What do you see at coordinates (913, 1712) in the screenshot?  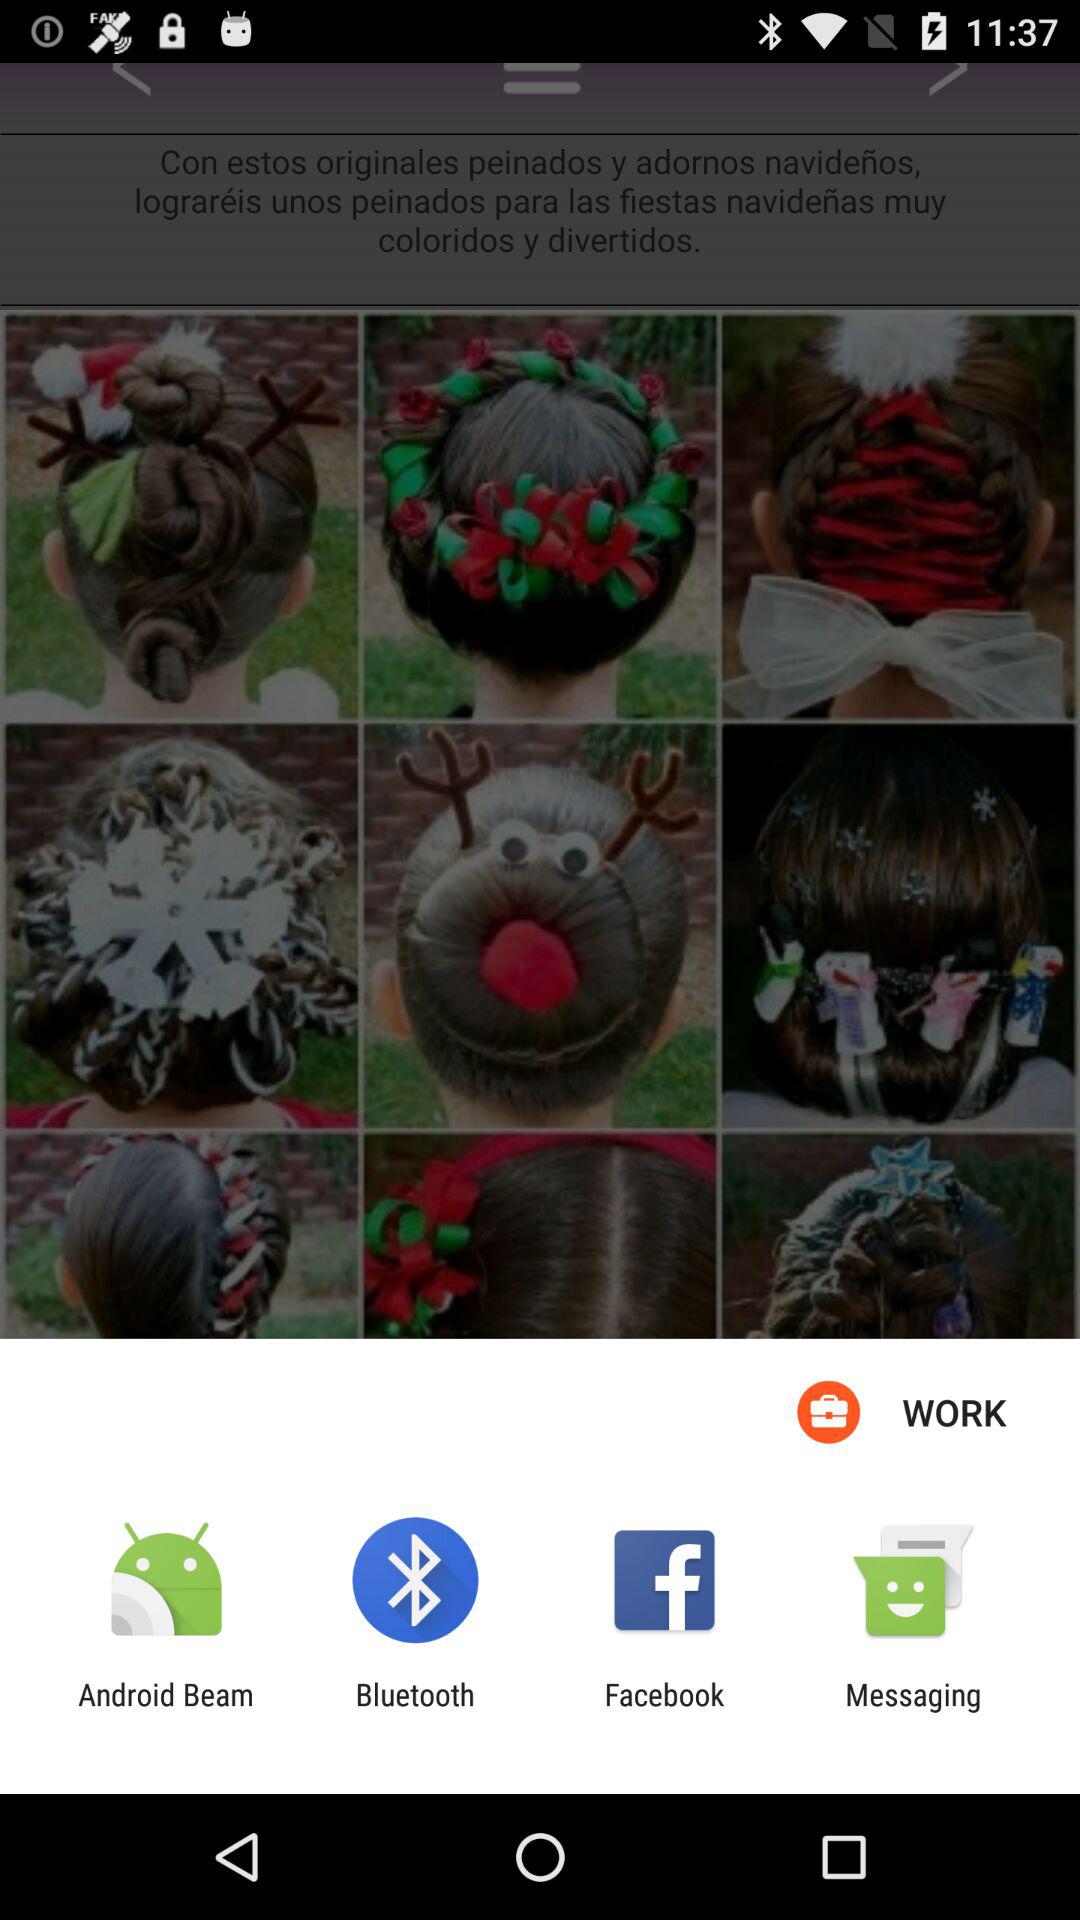 I see `choose the icon to the right of facebook app` at bounding box center [913, 1712].